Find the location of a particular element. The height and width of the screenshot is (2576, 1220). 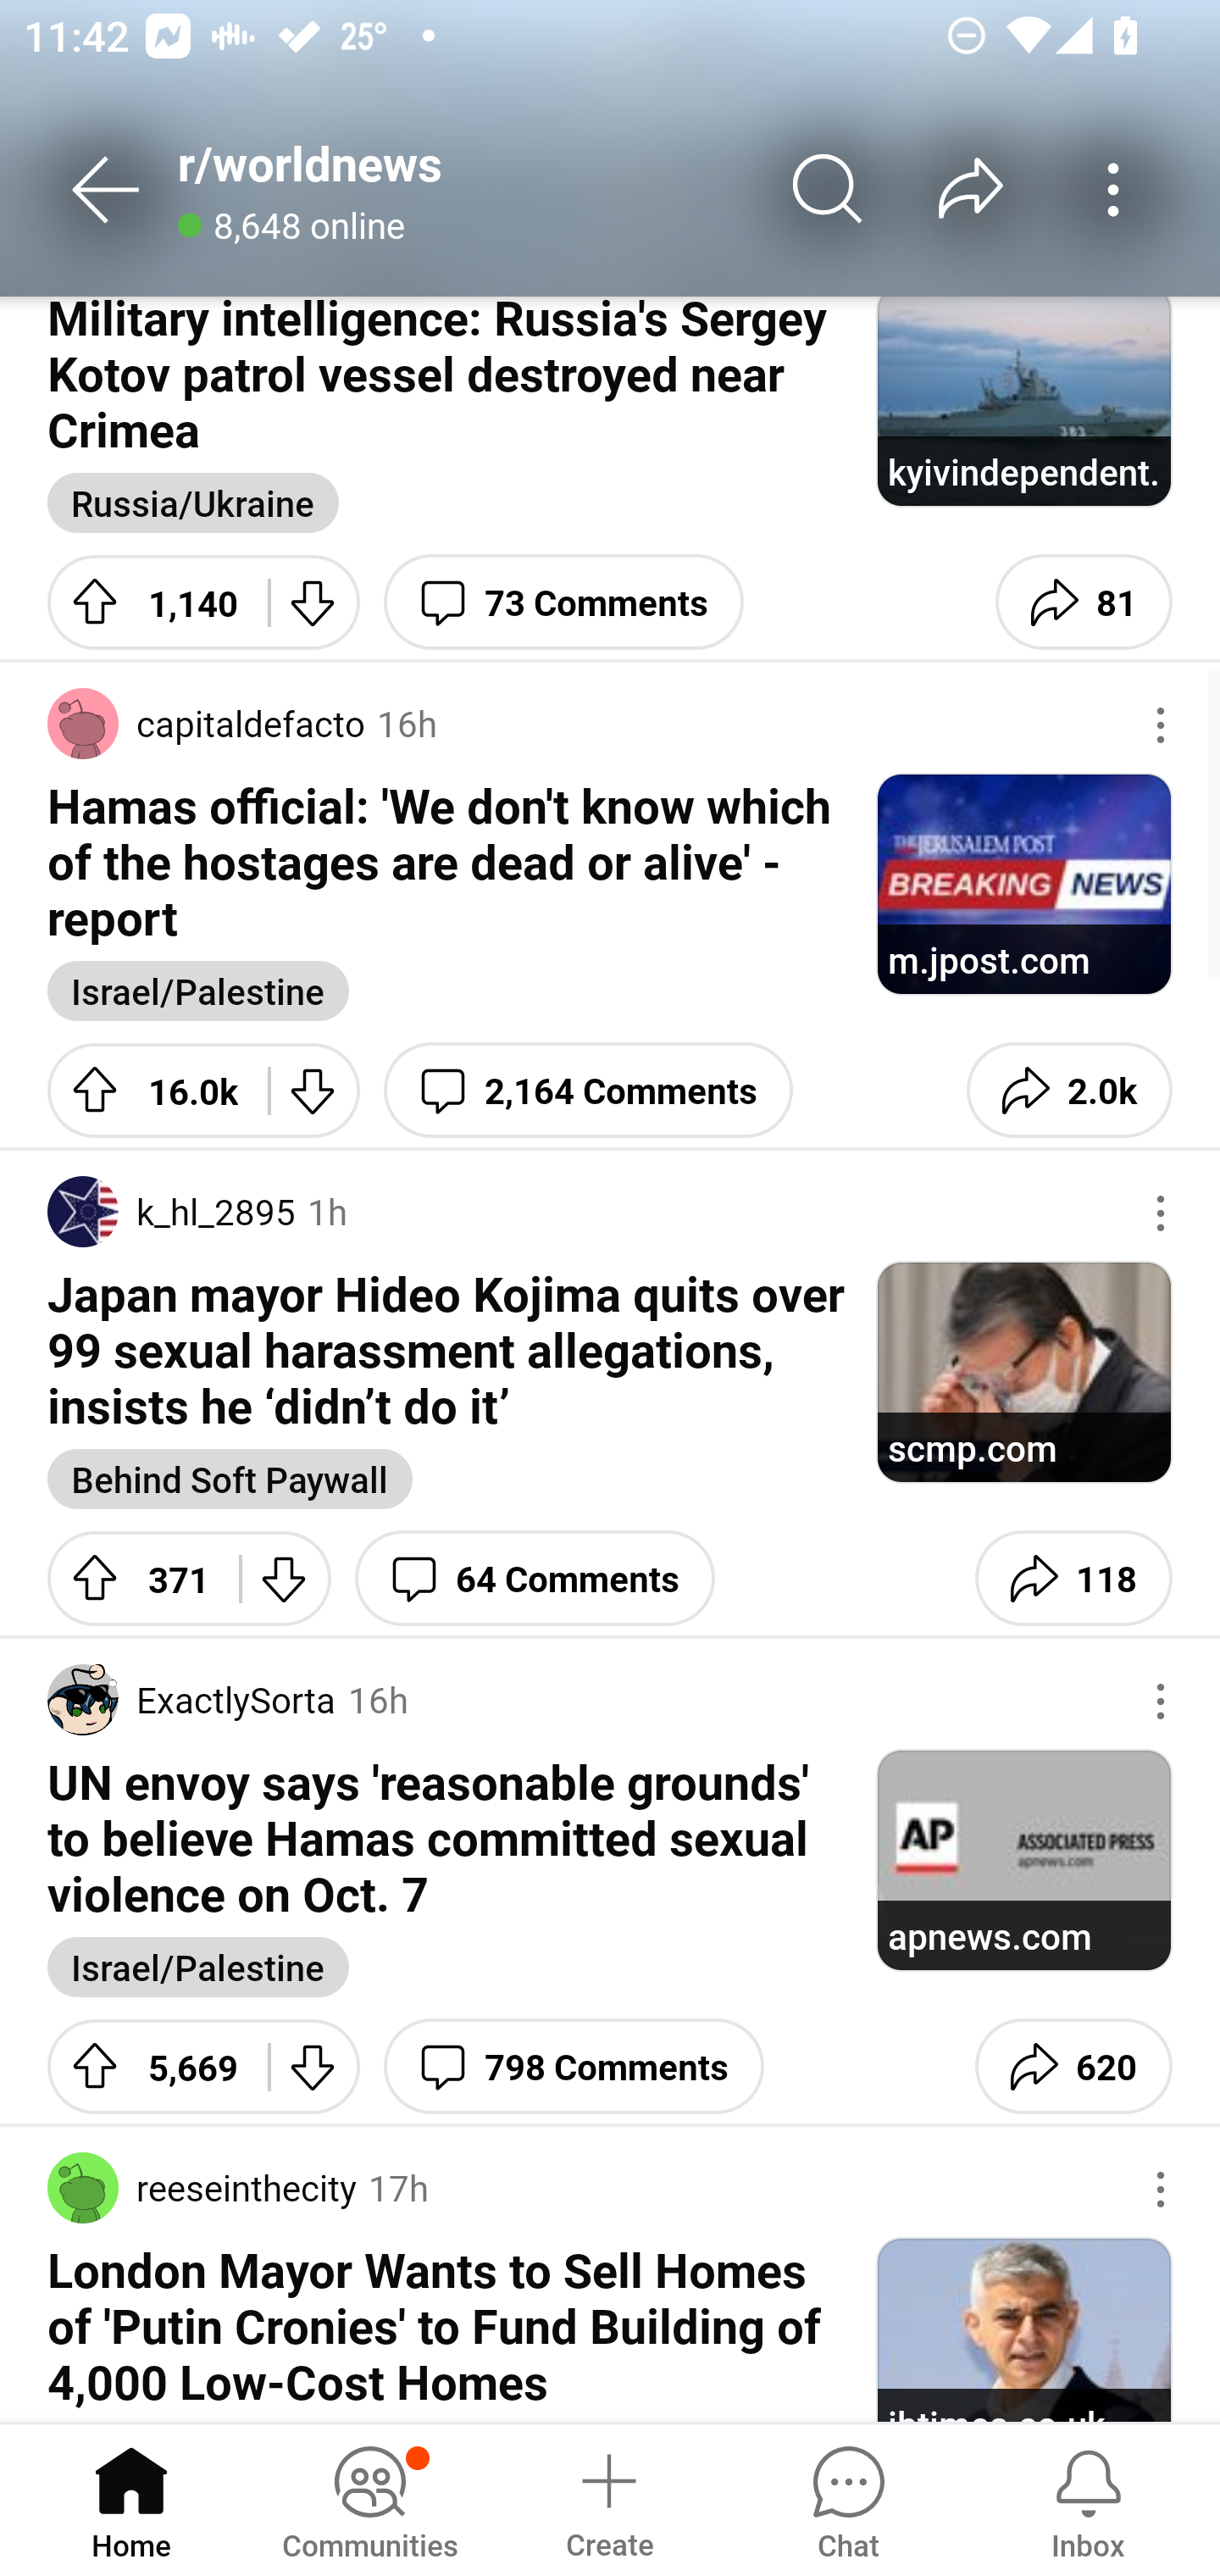

Downvote is located at coordinates (285, 1578).